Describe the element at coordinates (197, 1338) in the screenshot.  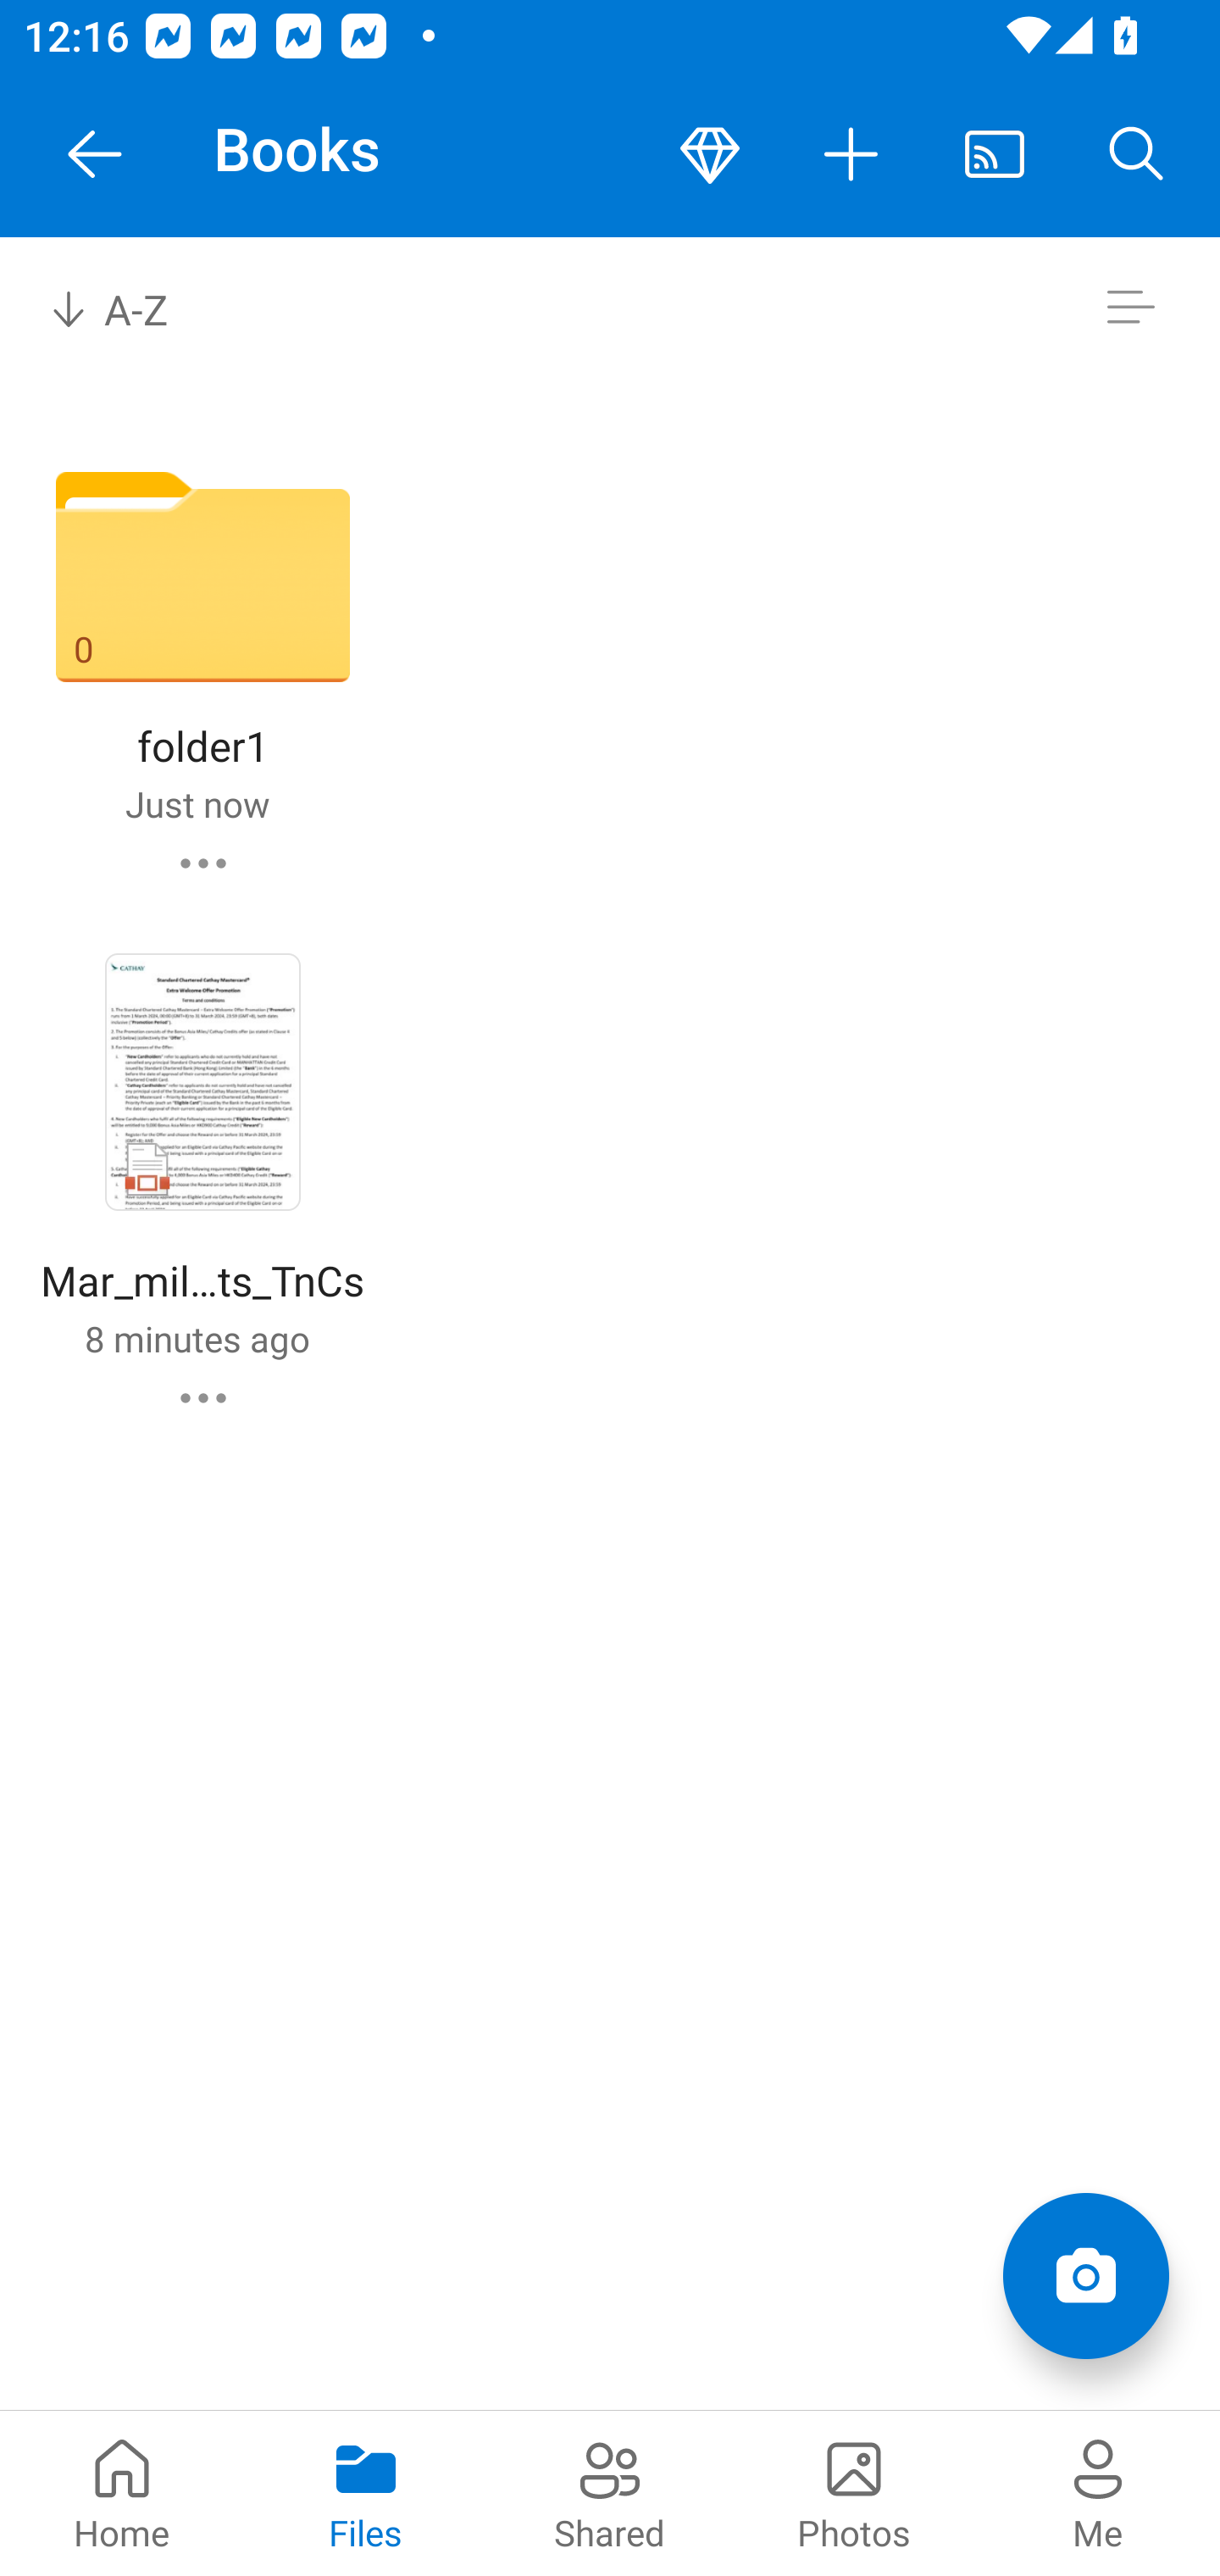
I see `8 minutes ago` at that location.